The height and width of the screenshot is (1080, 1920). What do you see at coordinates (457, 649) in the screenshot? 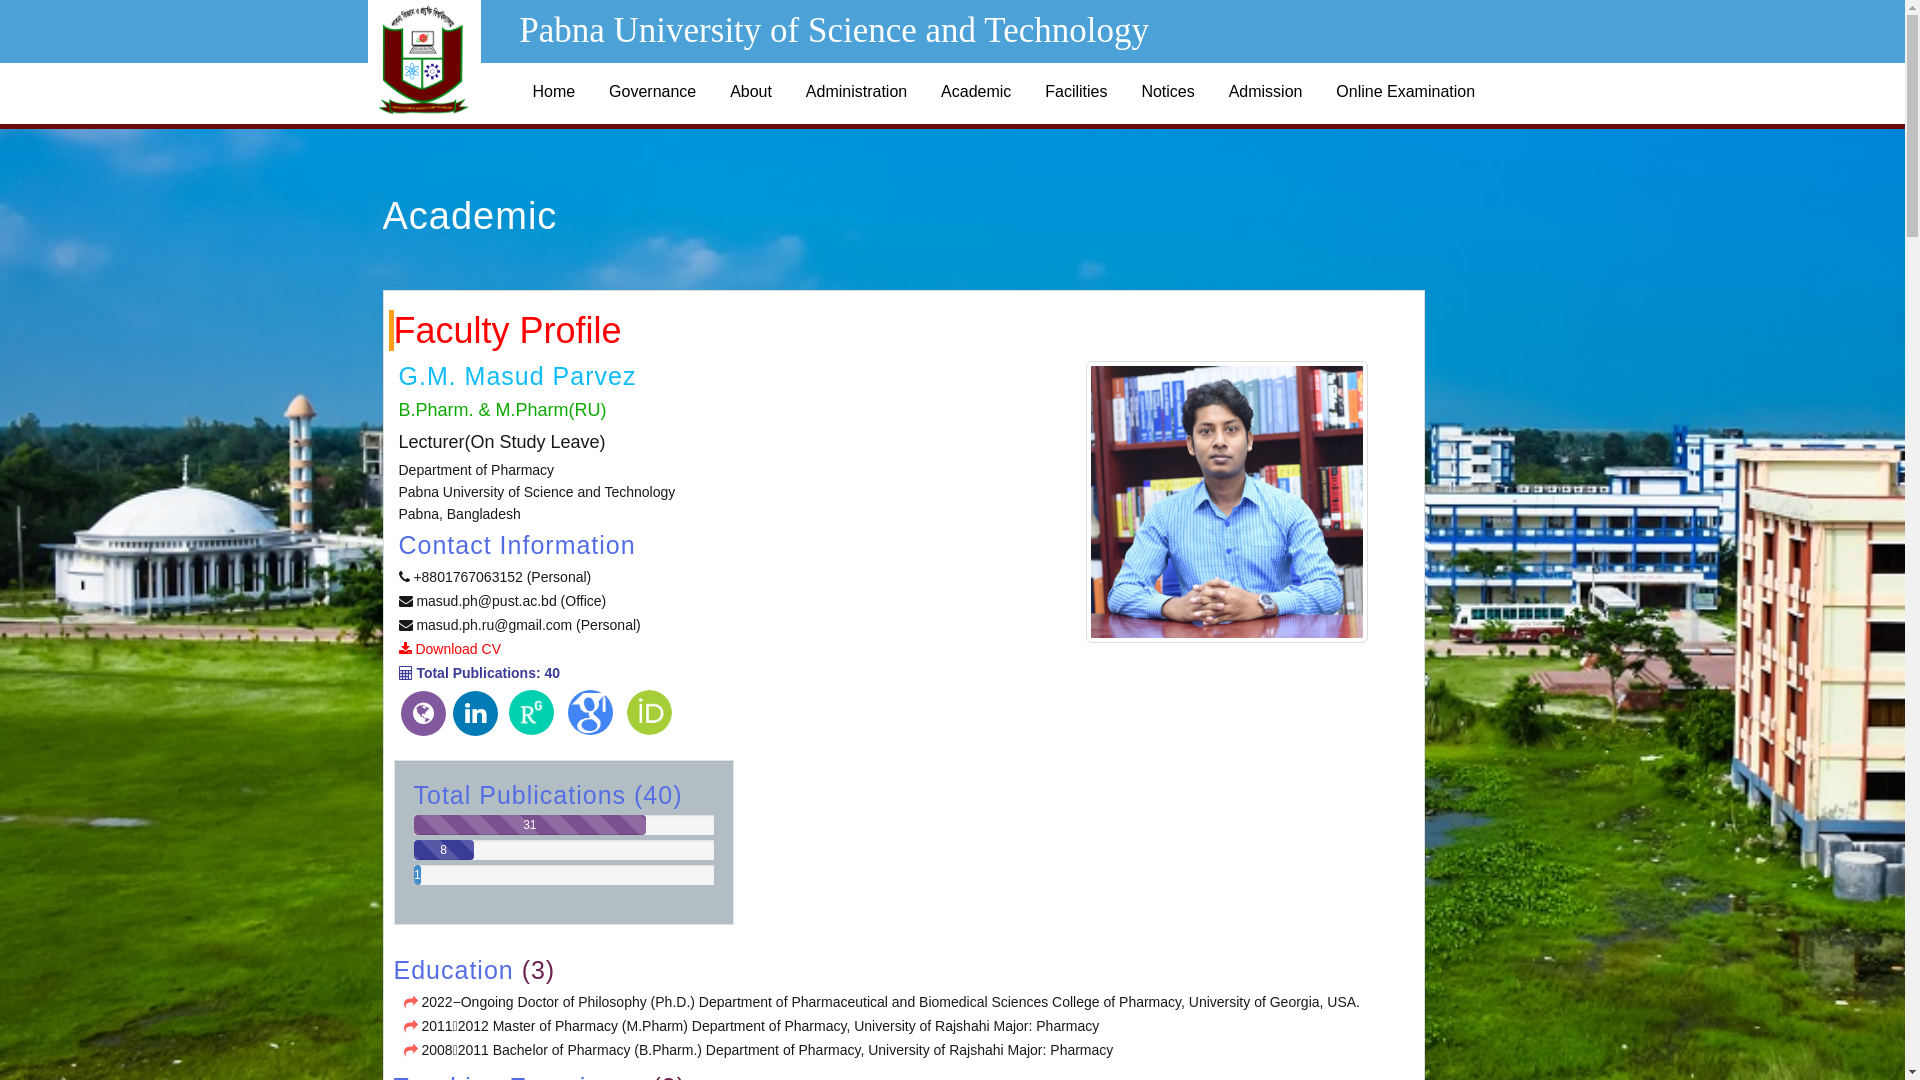
I see `Download CV` at bounding box center [457, 649].